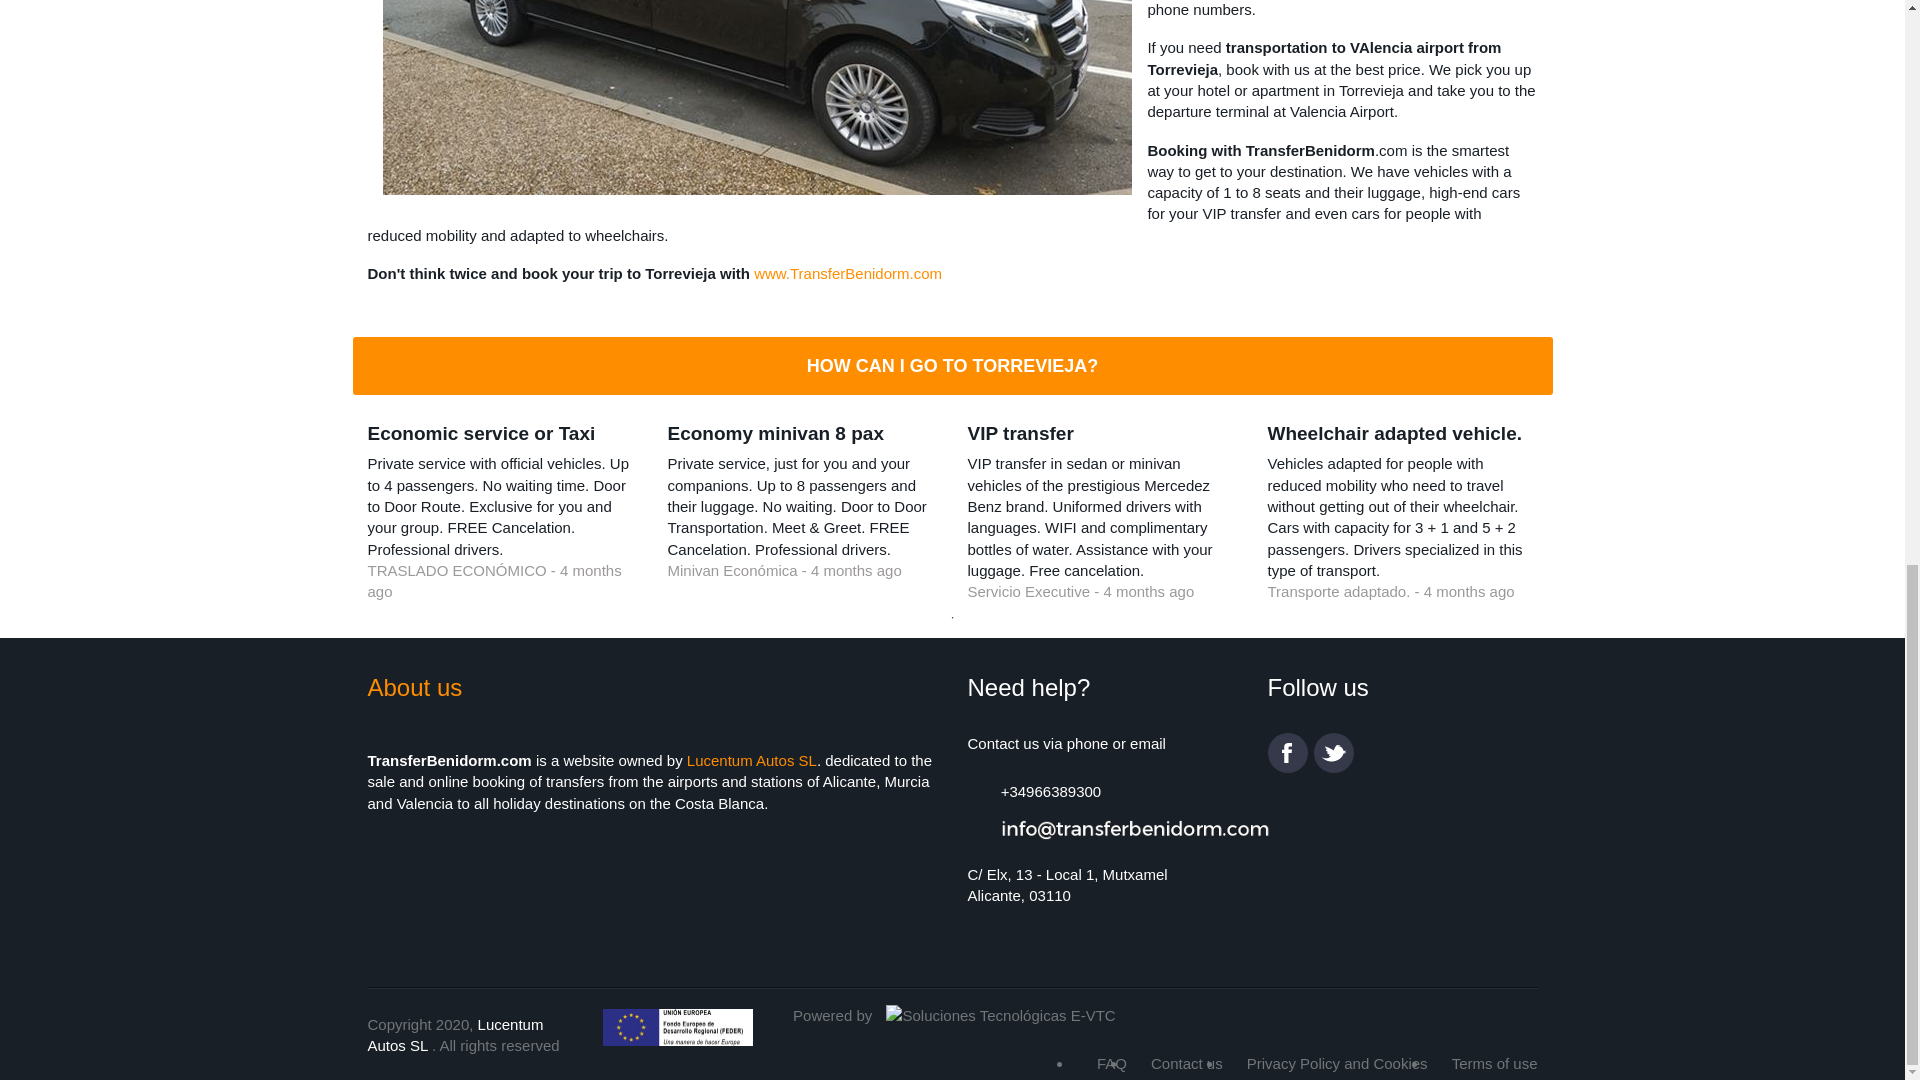 The image size is (1920, 1080). What do you see at coordinates (752, 760) in the screenshot?
I see `Lucentum Autos SL` at bounding box center [752, 760].